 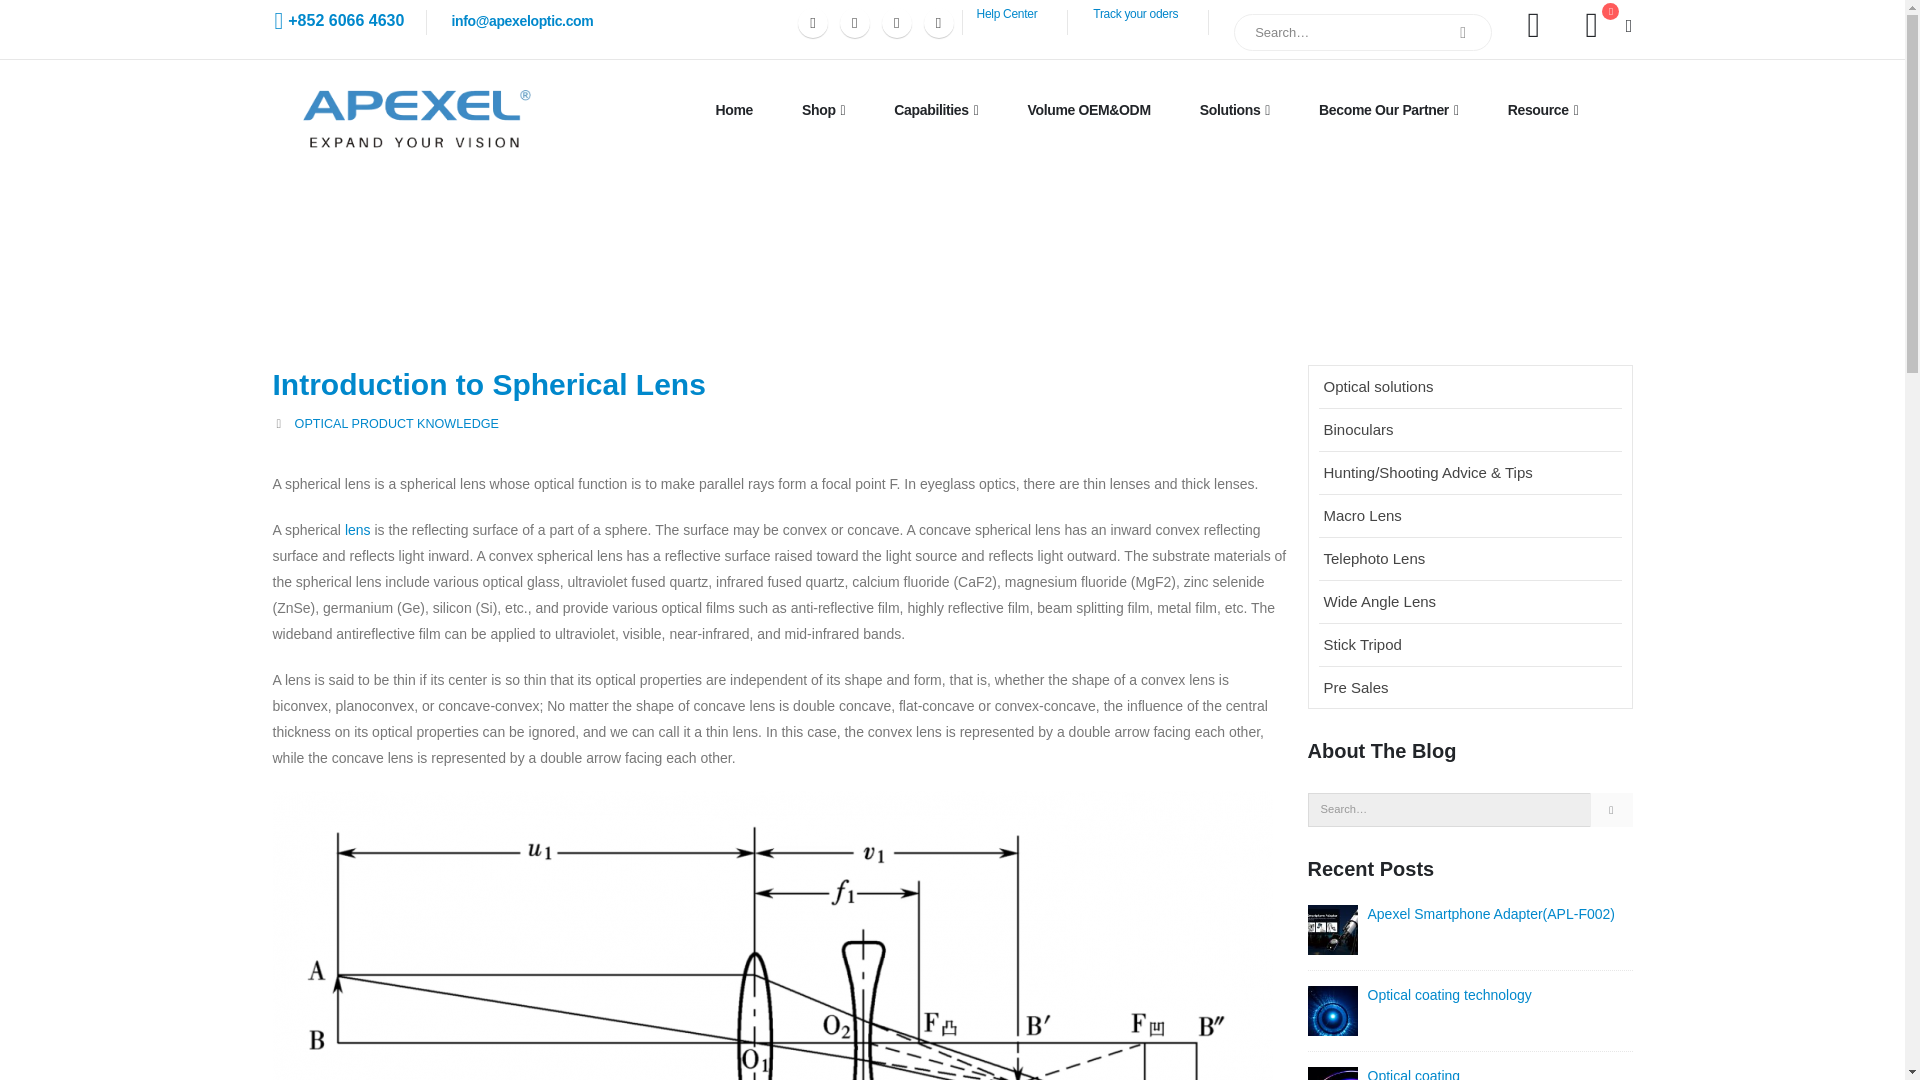 I want to click on LinkedIn, so click(x=938, y=22).